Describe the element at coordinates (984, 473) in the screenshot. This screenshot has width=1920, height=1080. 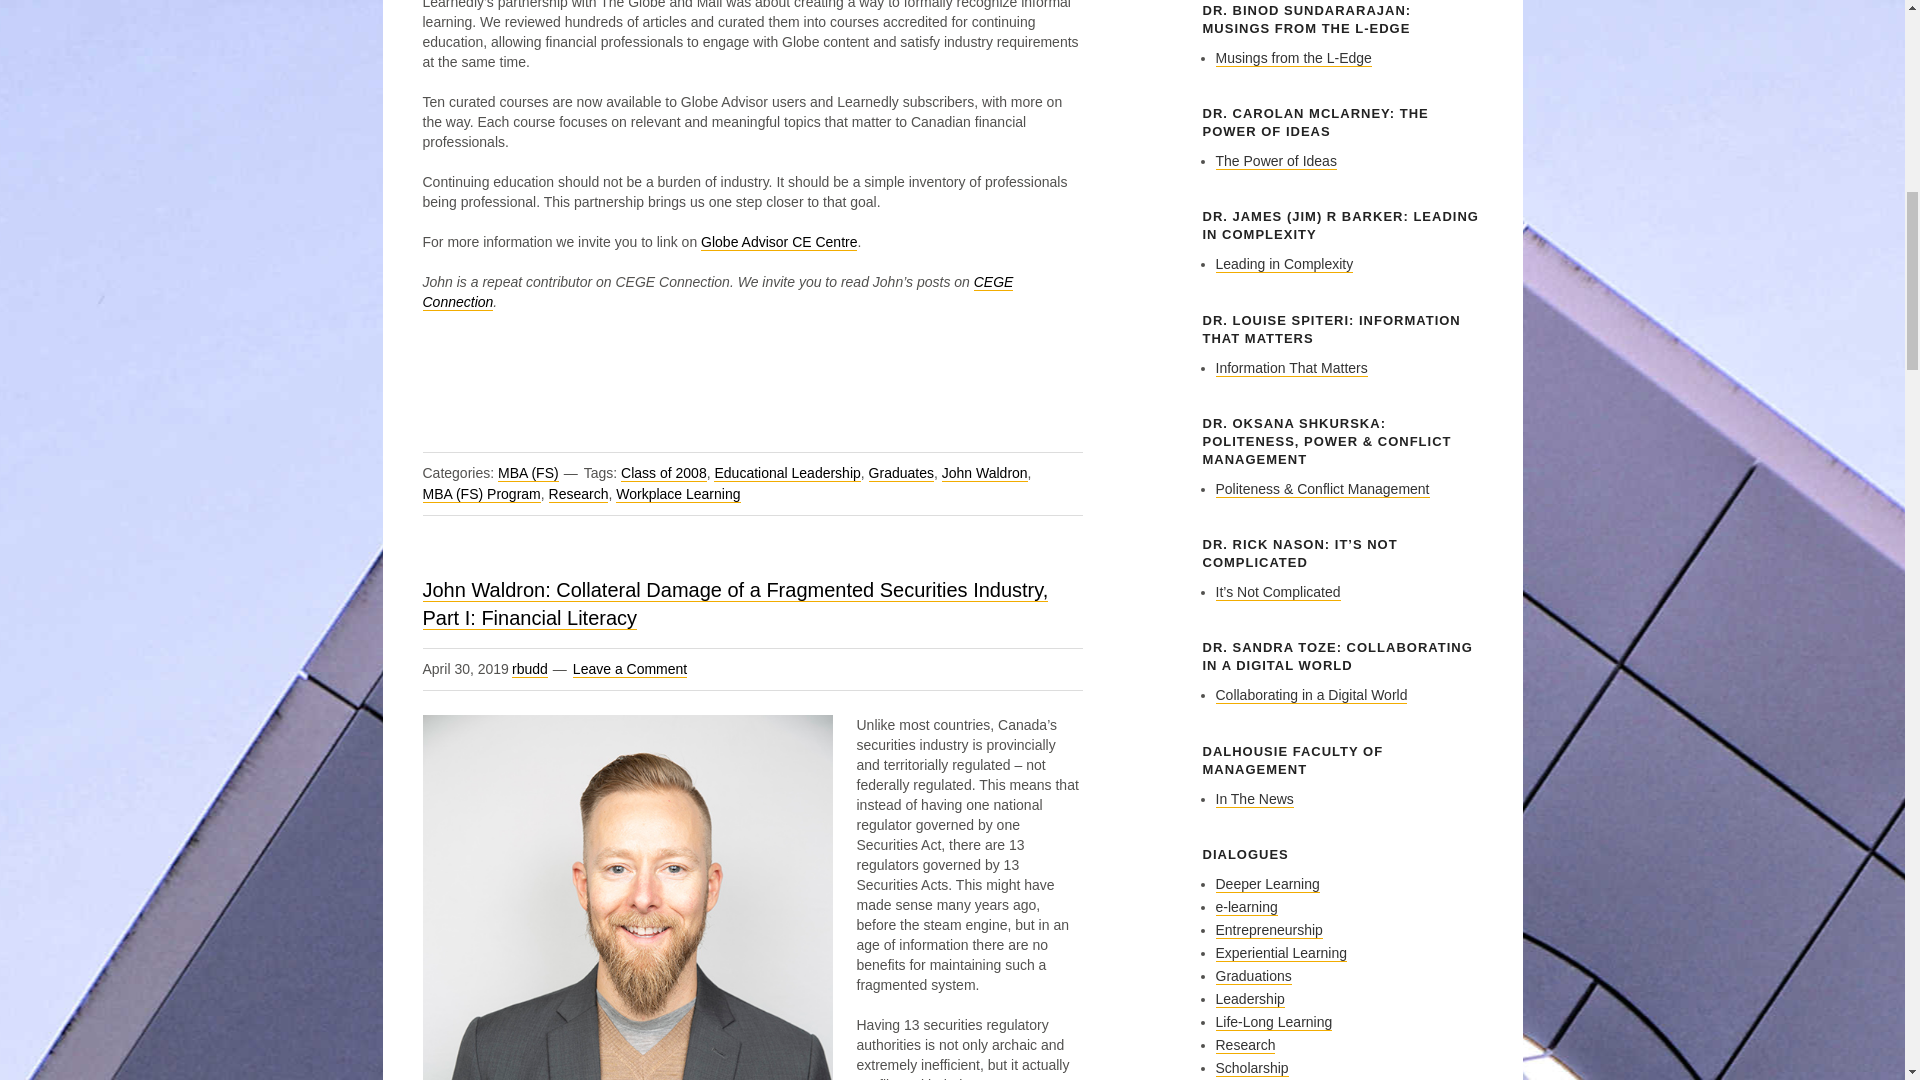
I see `John Waldron` at that location.